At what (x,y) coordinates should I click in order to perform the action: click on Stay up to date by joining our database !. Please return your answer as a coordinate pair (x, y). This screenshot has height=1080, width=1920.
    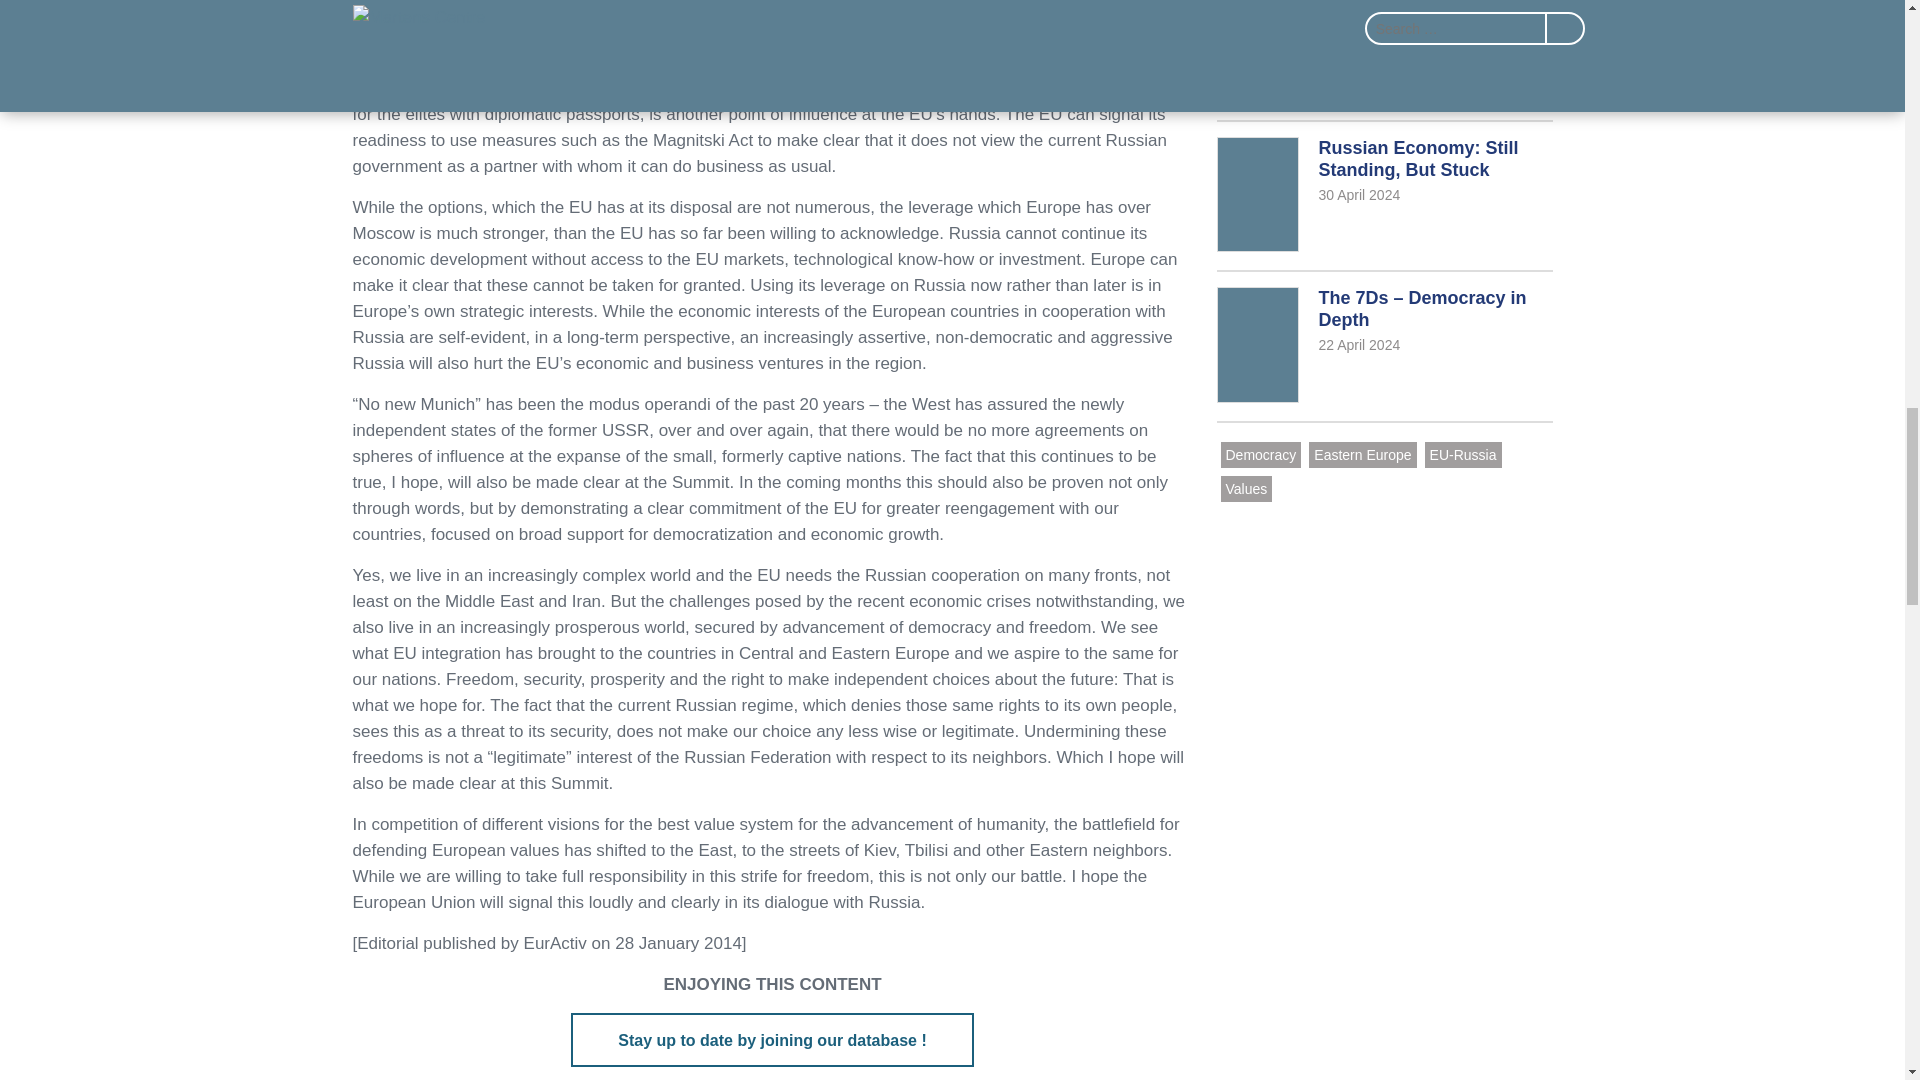
    Looking at the image, I should click on (1383, 196).